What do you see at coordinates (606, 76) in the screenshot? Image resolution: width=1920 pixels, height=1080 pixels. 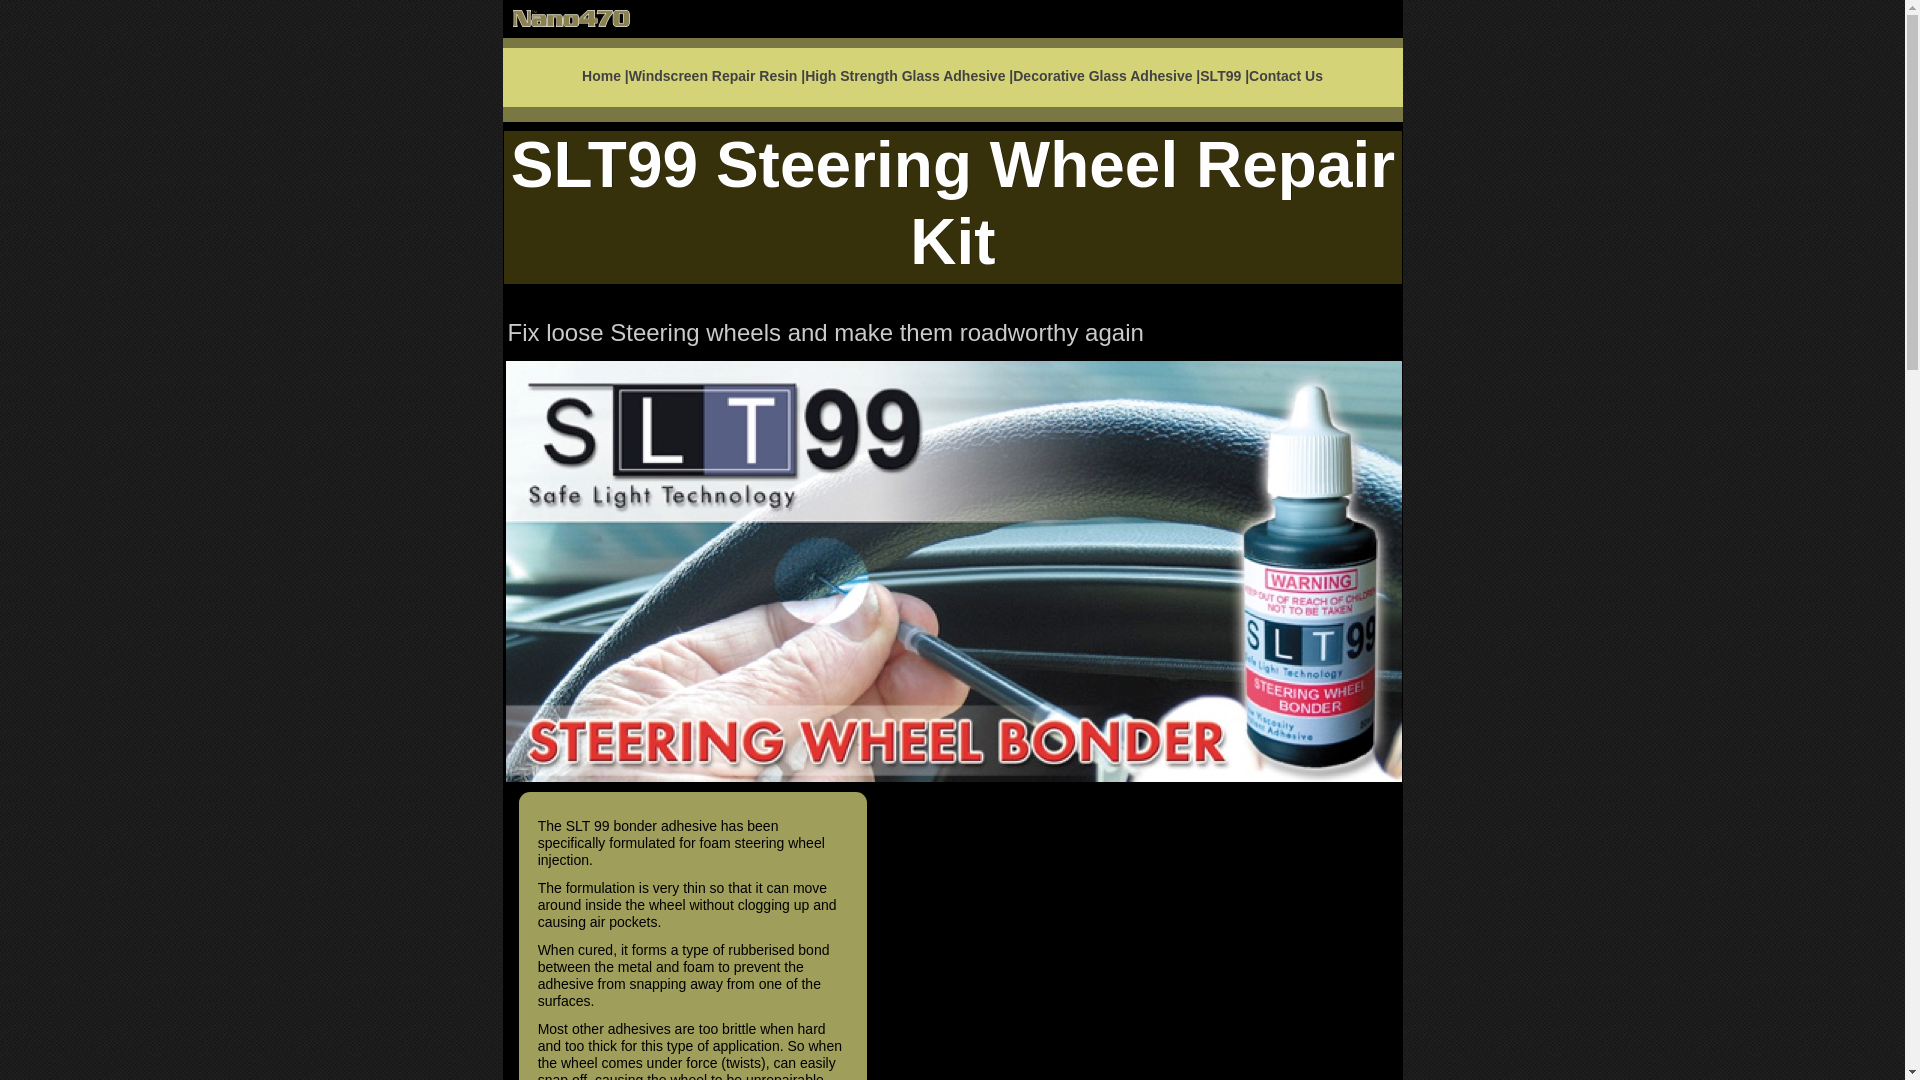 I see `Home |` at bounding box center [606, 76].